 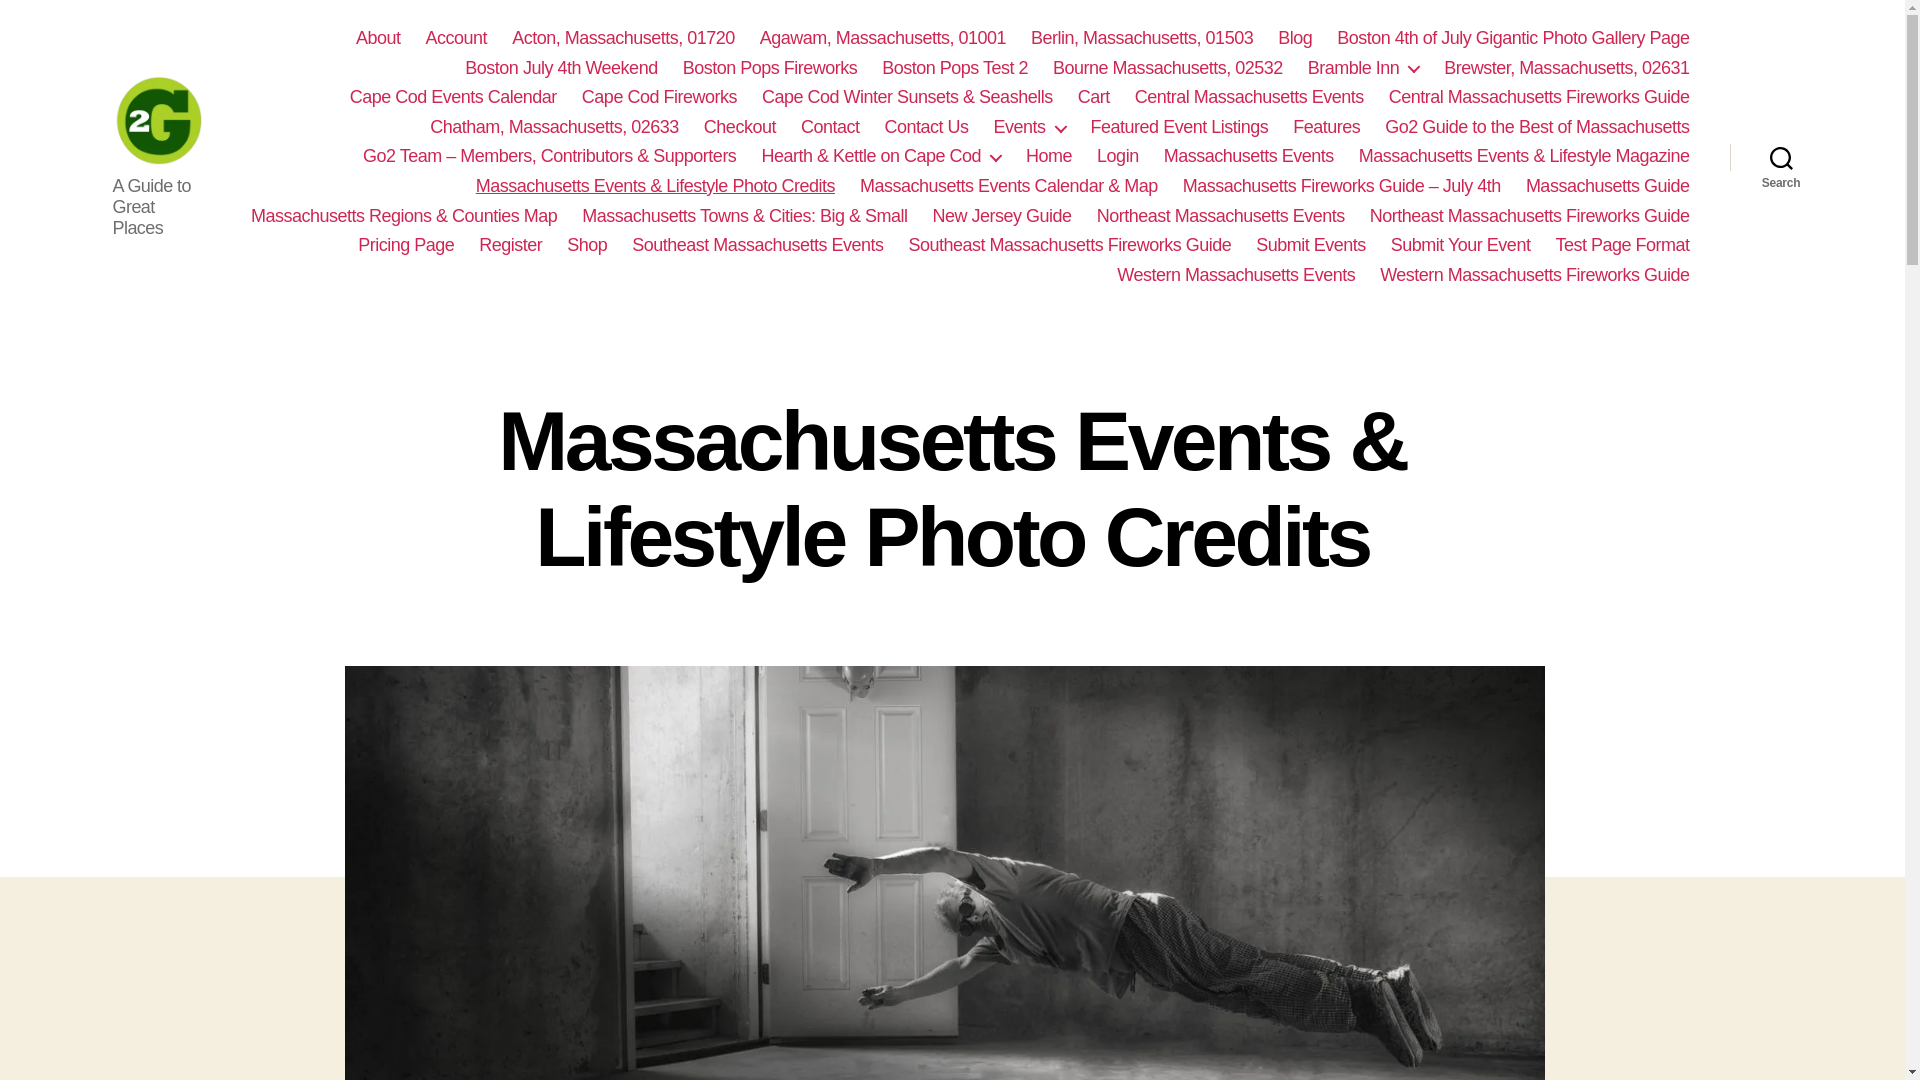 What do you see at coordinates (1030, 128) in the screenshot?
I see `Events` at bounding box center [1030, 128].